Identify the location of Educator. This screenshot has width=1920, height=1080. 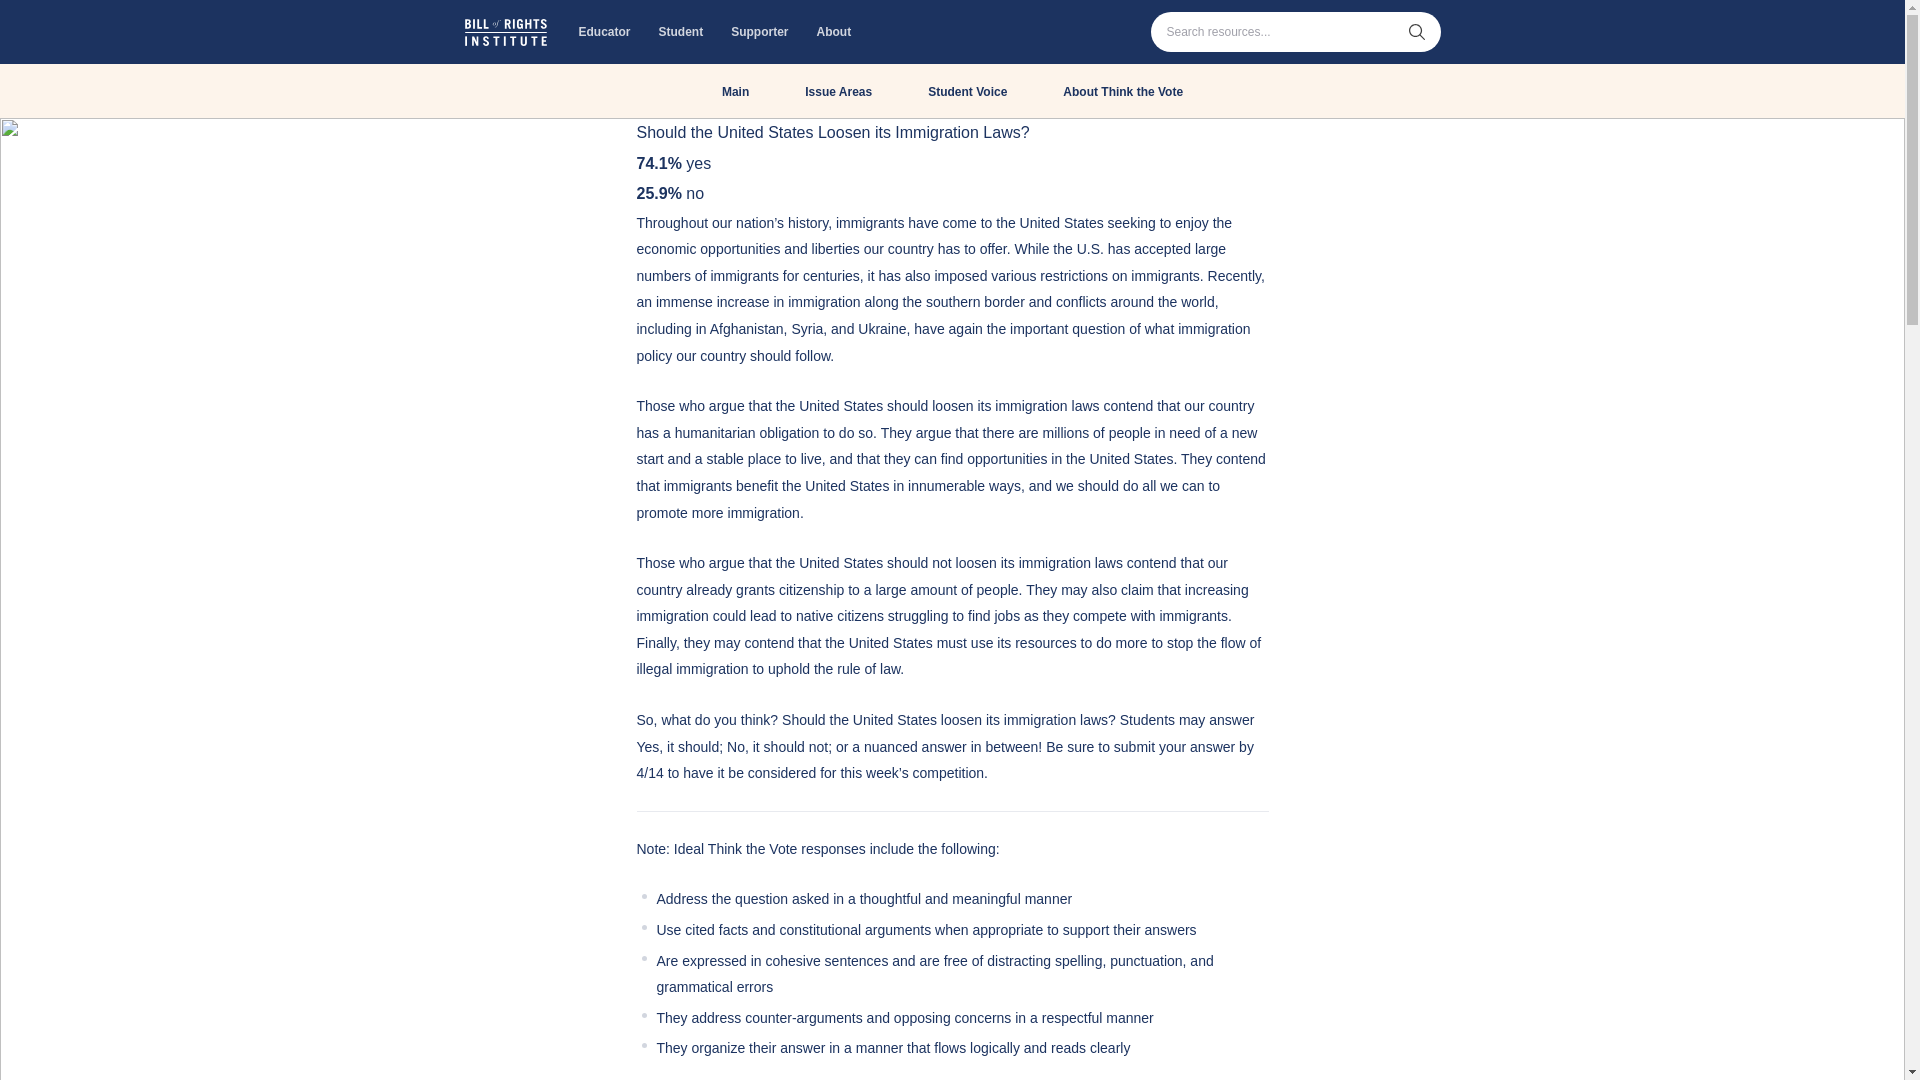
(604, 32).